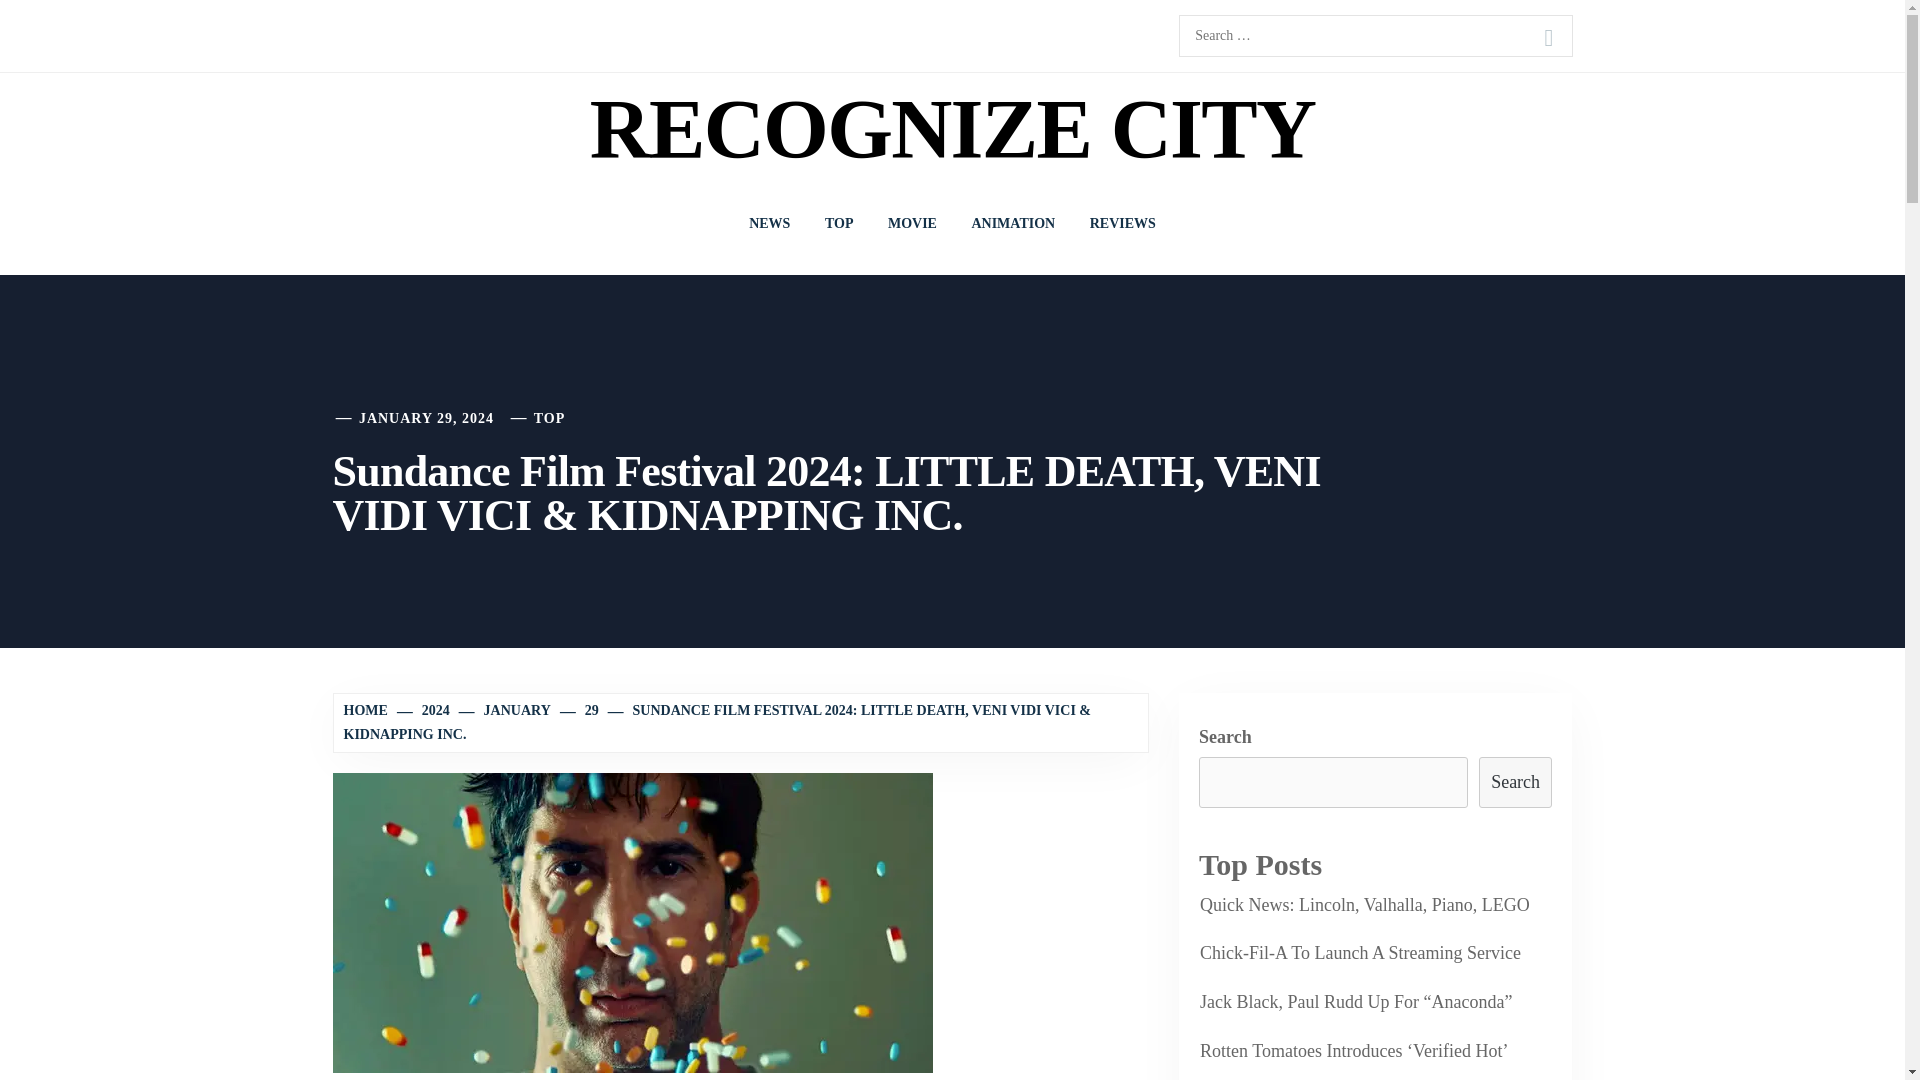  What do you see at coordinates (1362, 906) in the screenshot?
I see `Quick News: Lincoln, Valhalla, Piano, LEGO` at bounding box center [1362, 906].